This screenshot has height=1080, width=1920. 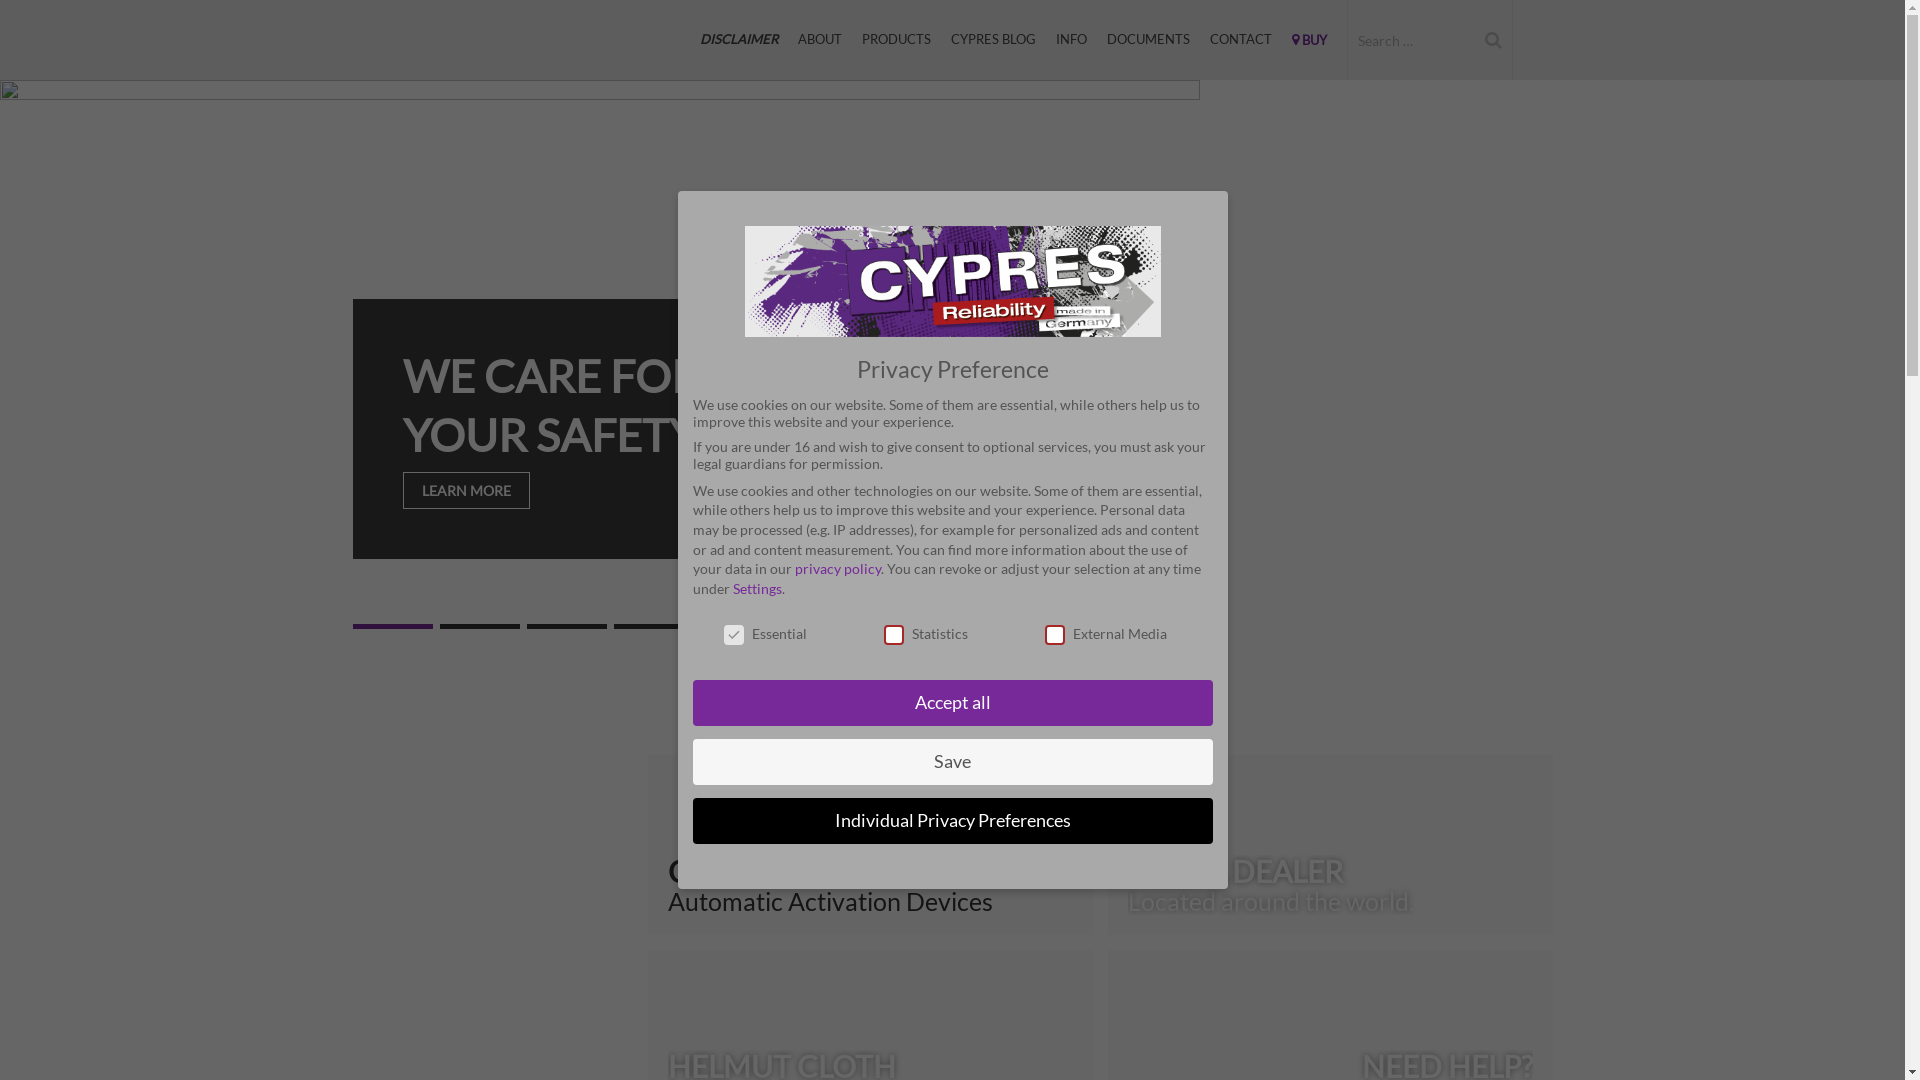 What do you see at coordinates (820, 40) in the screenshot?
I see `ABOUT` at bounding box center [820, 40].